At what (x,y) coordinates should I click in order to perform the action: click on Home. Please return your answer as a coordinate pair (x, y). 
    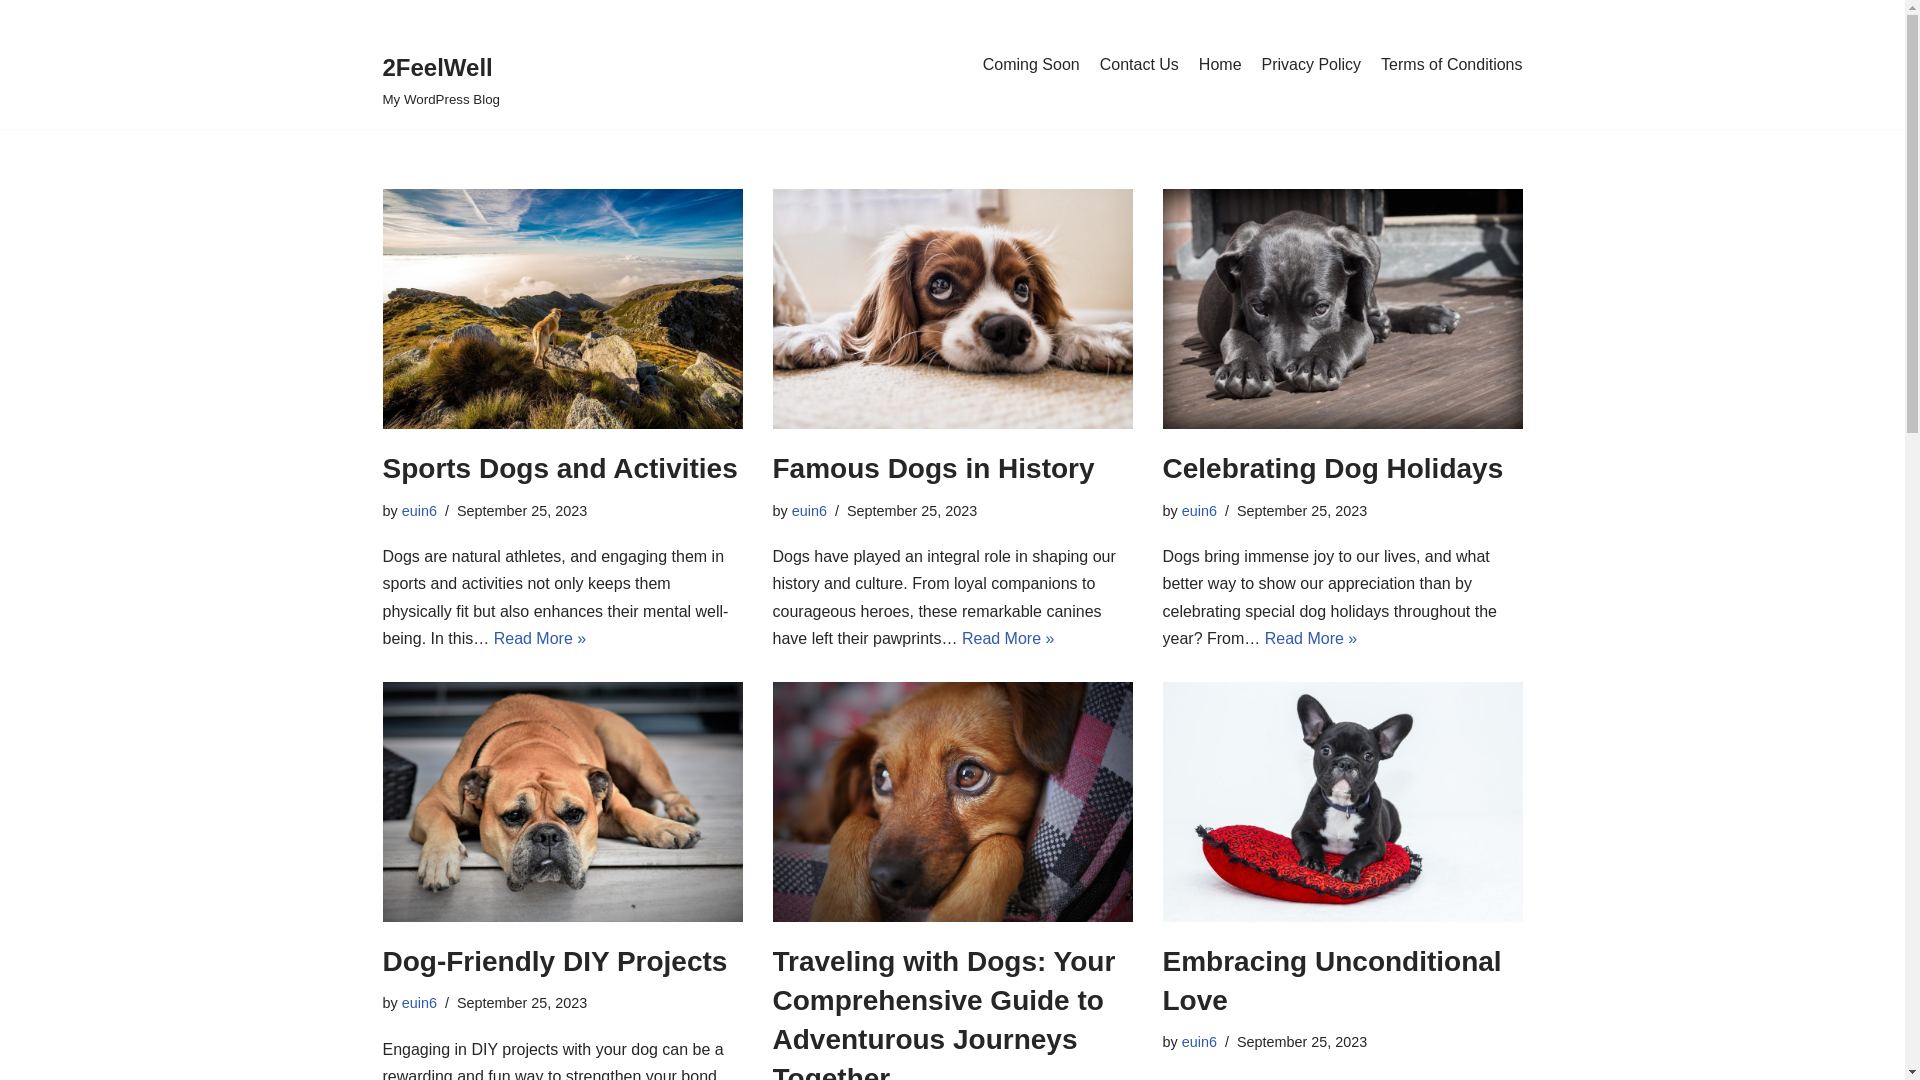
    Looking at the image, I should click on (1220, 64).